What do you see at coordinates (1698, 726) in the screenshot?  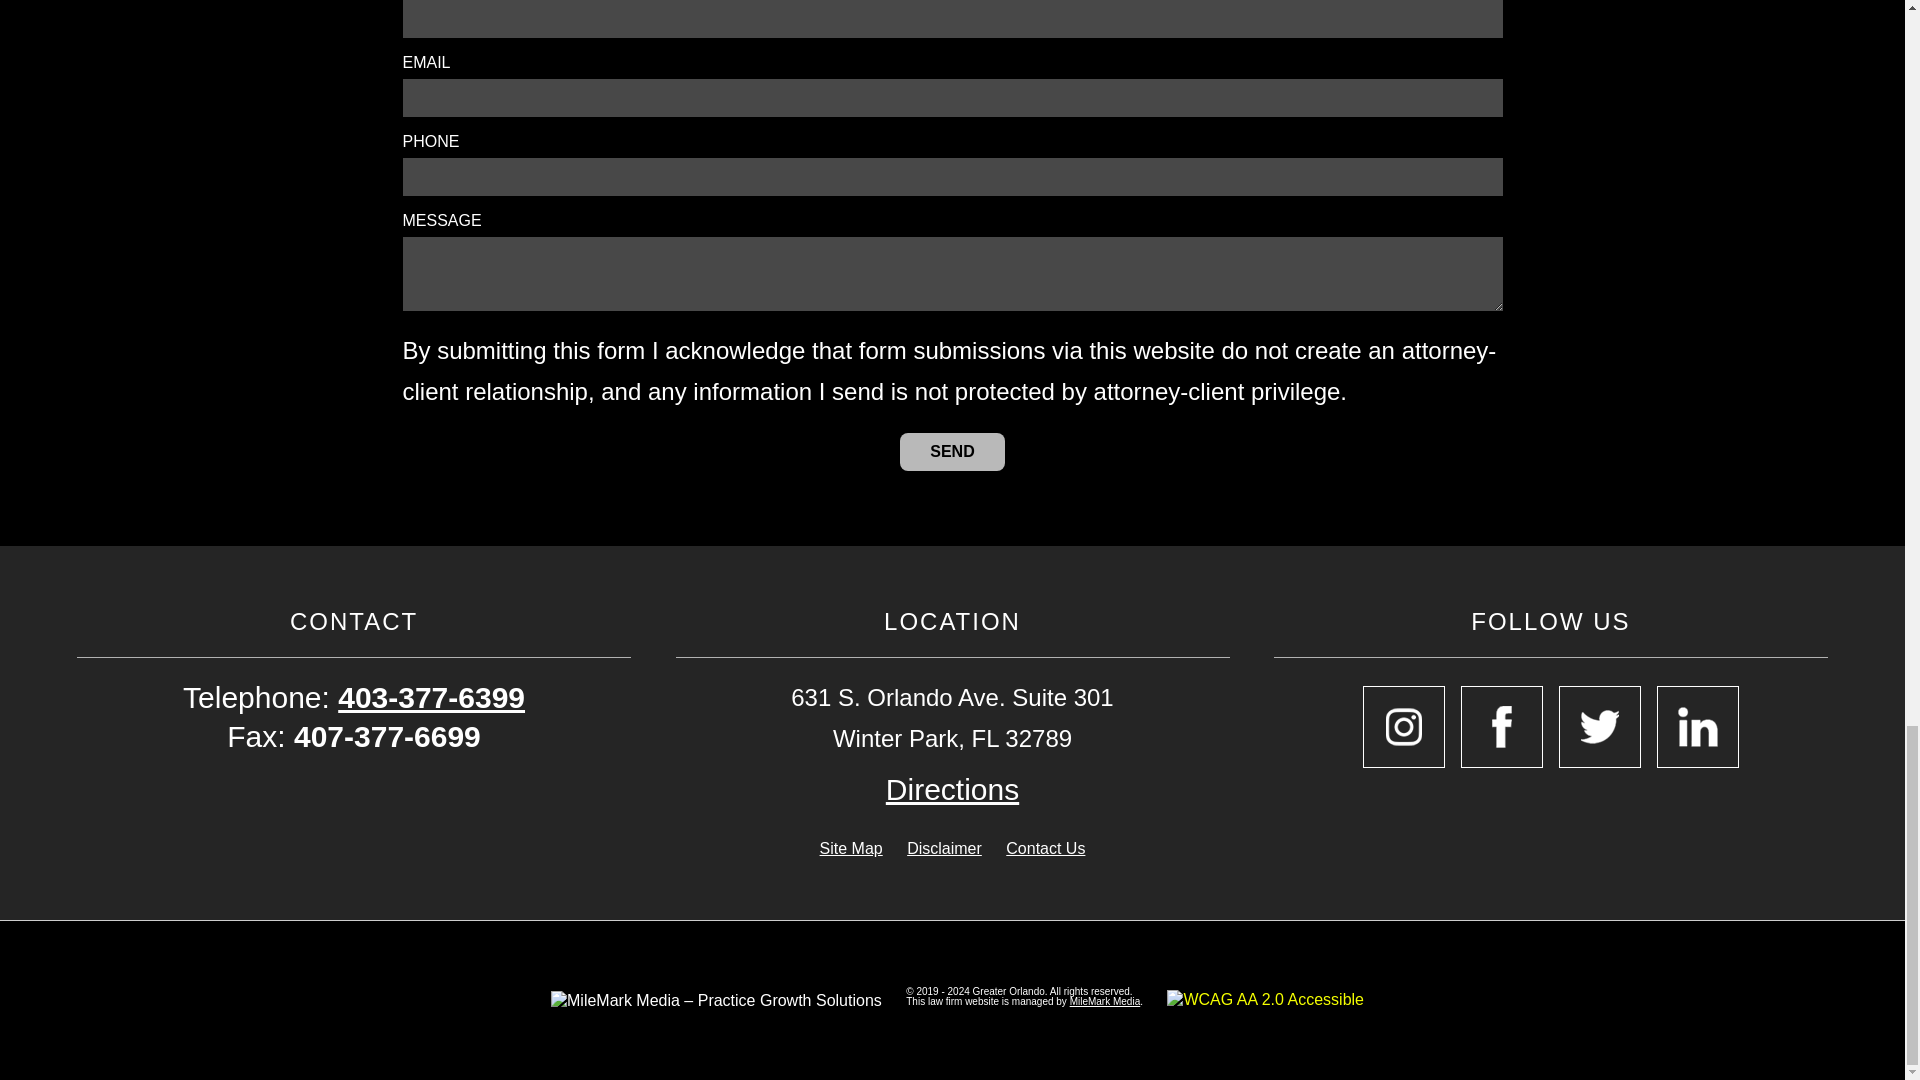 I see `Open Linkedin in a New Window` at bounding box center [1698, 726].